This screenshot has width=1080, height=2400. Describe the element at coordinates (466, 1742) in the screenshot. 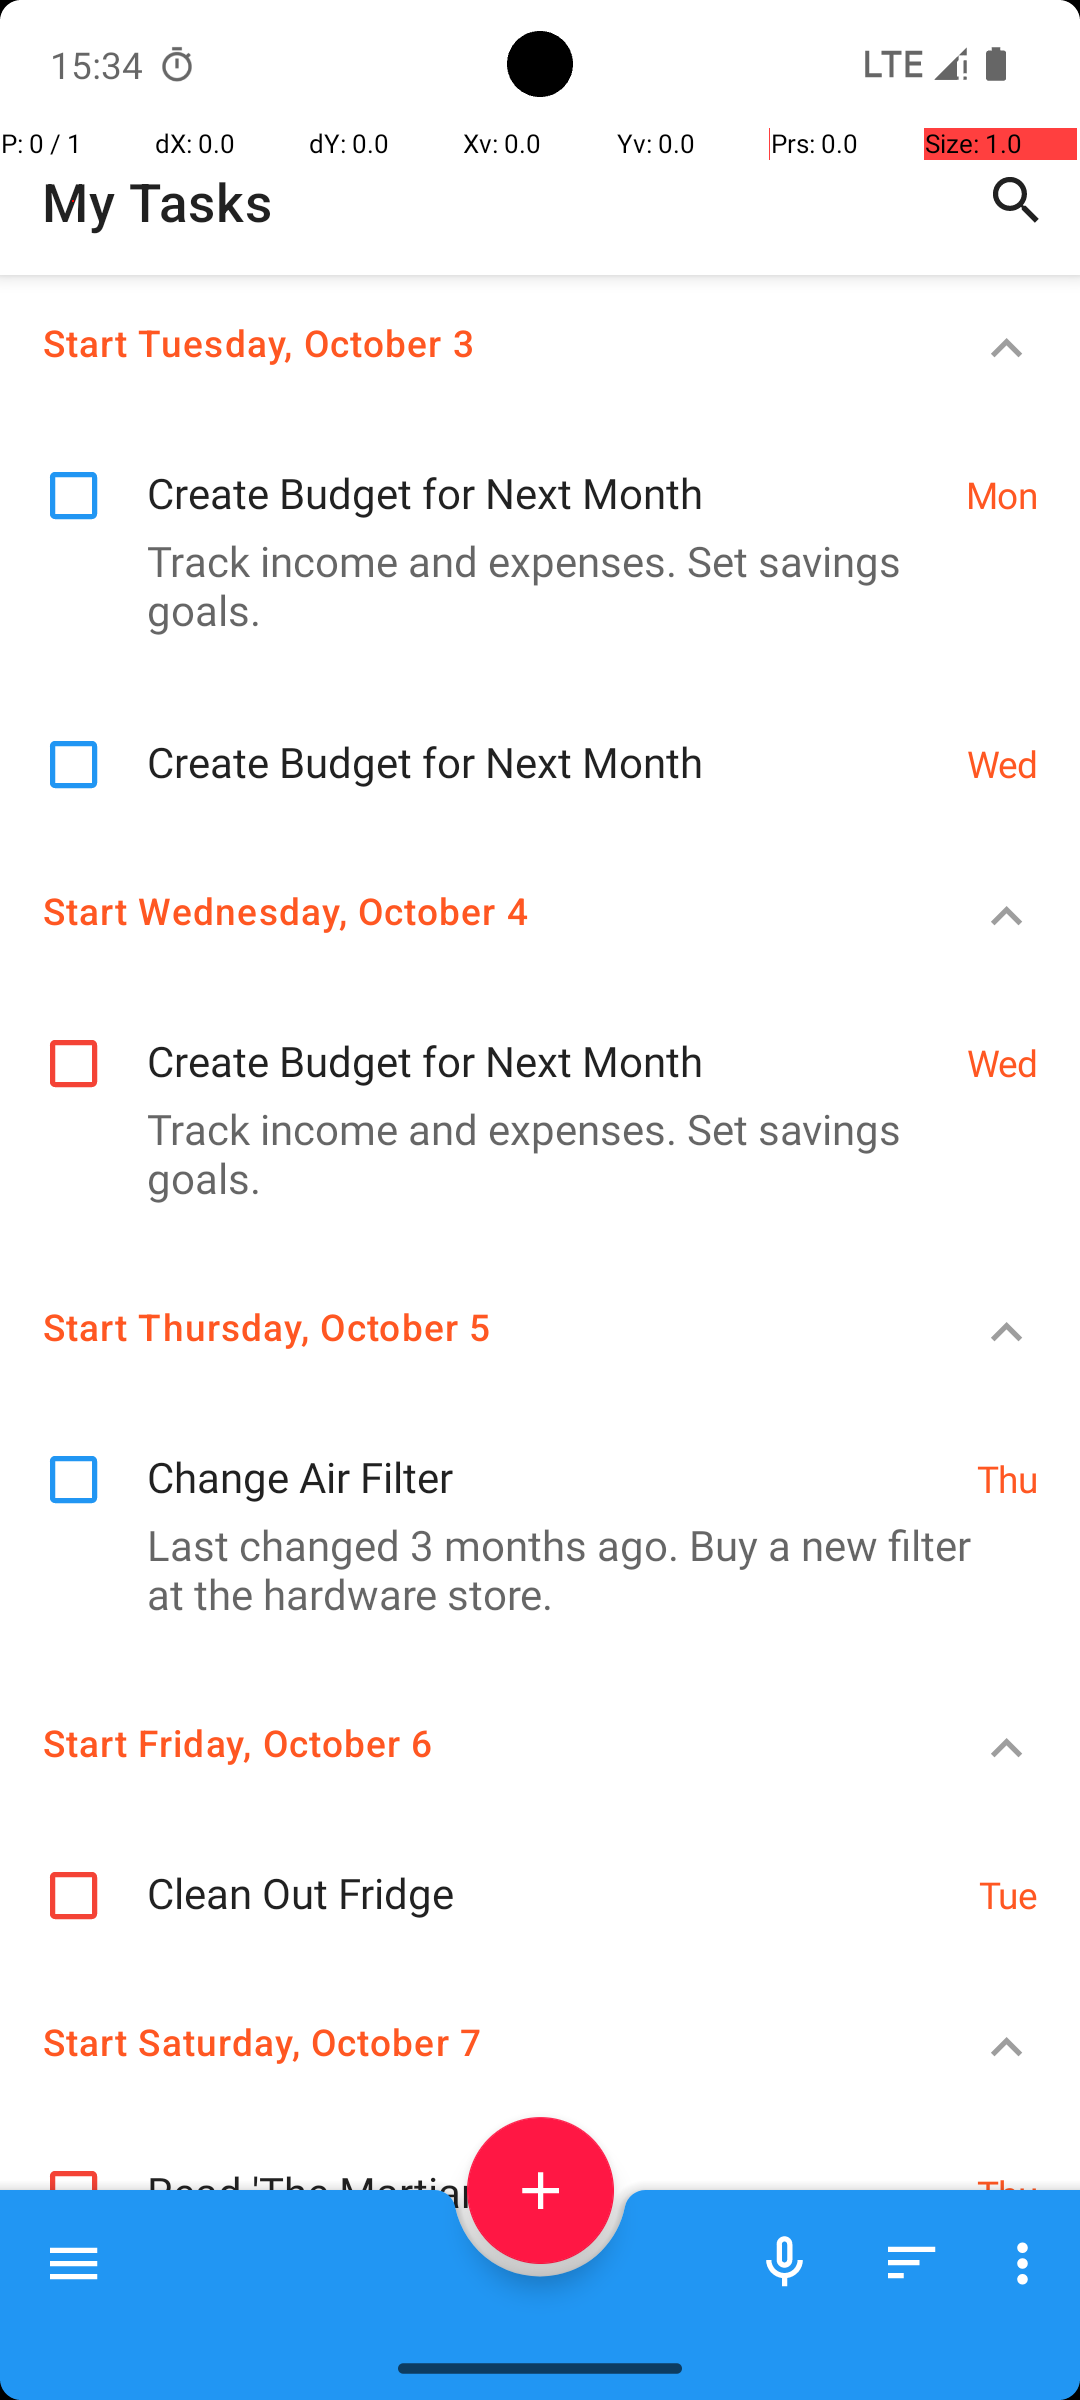

I see `Start Friday, October 6` at that location.